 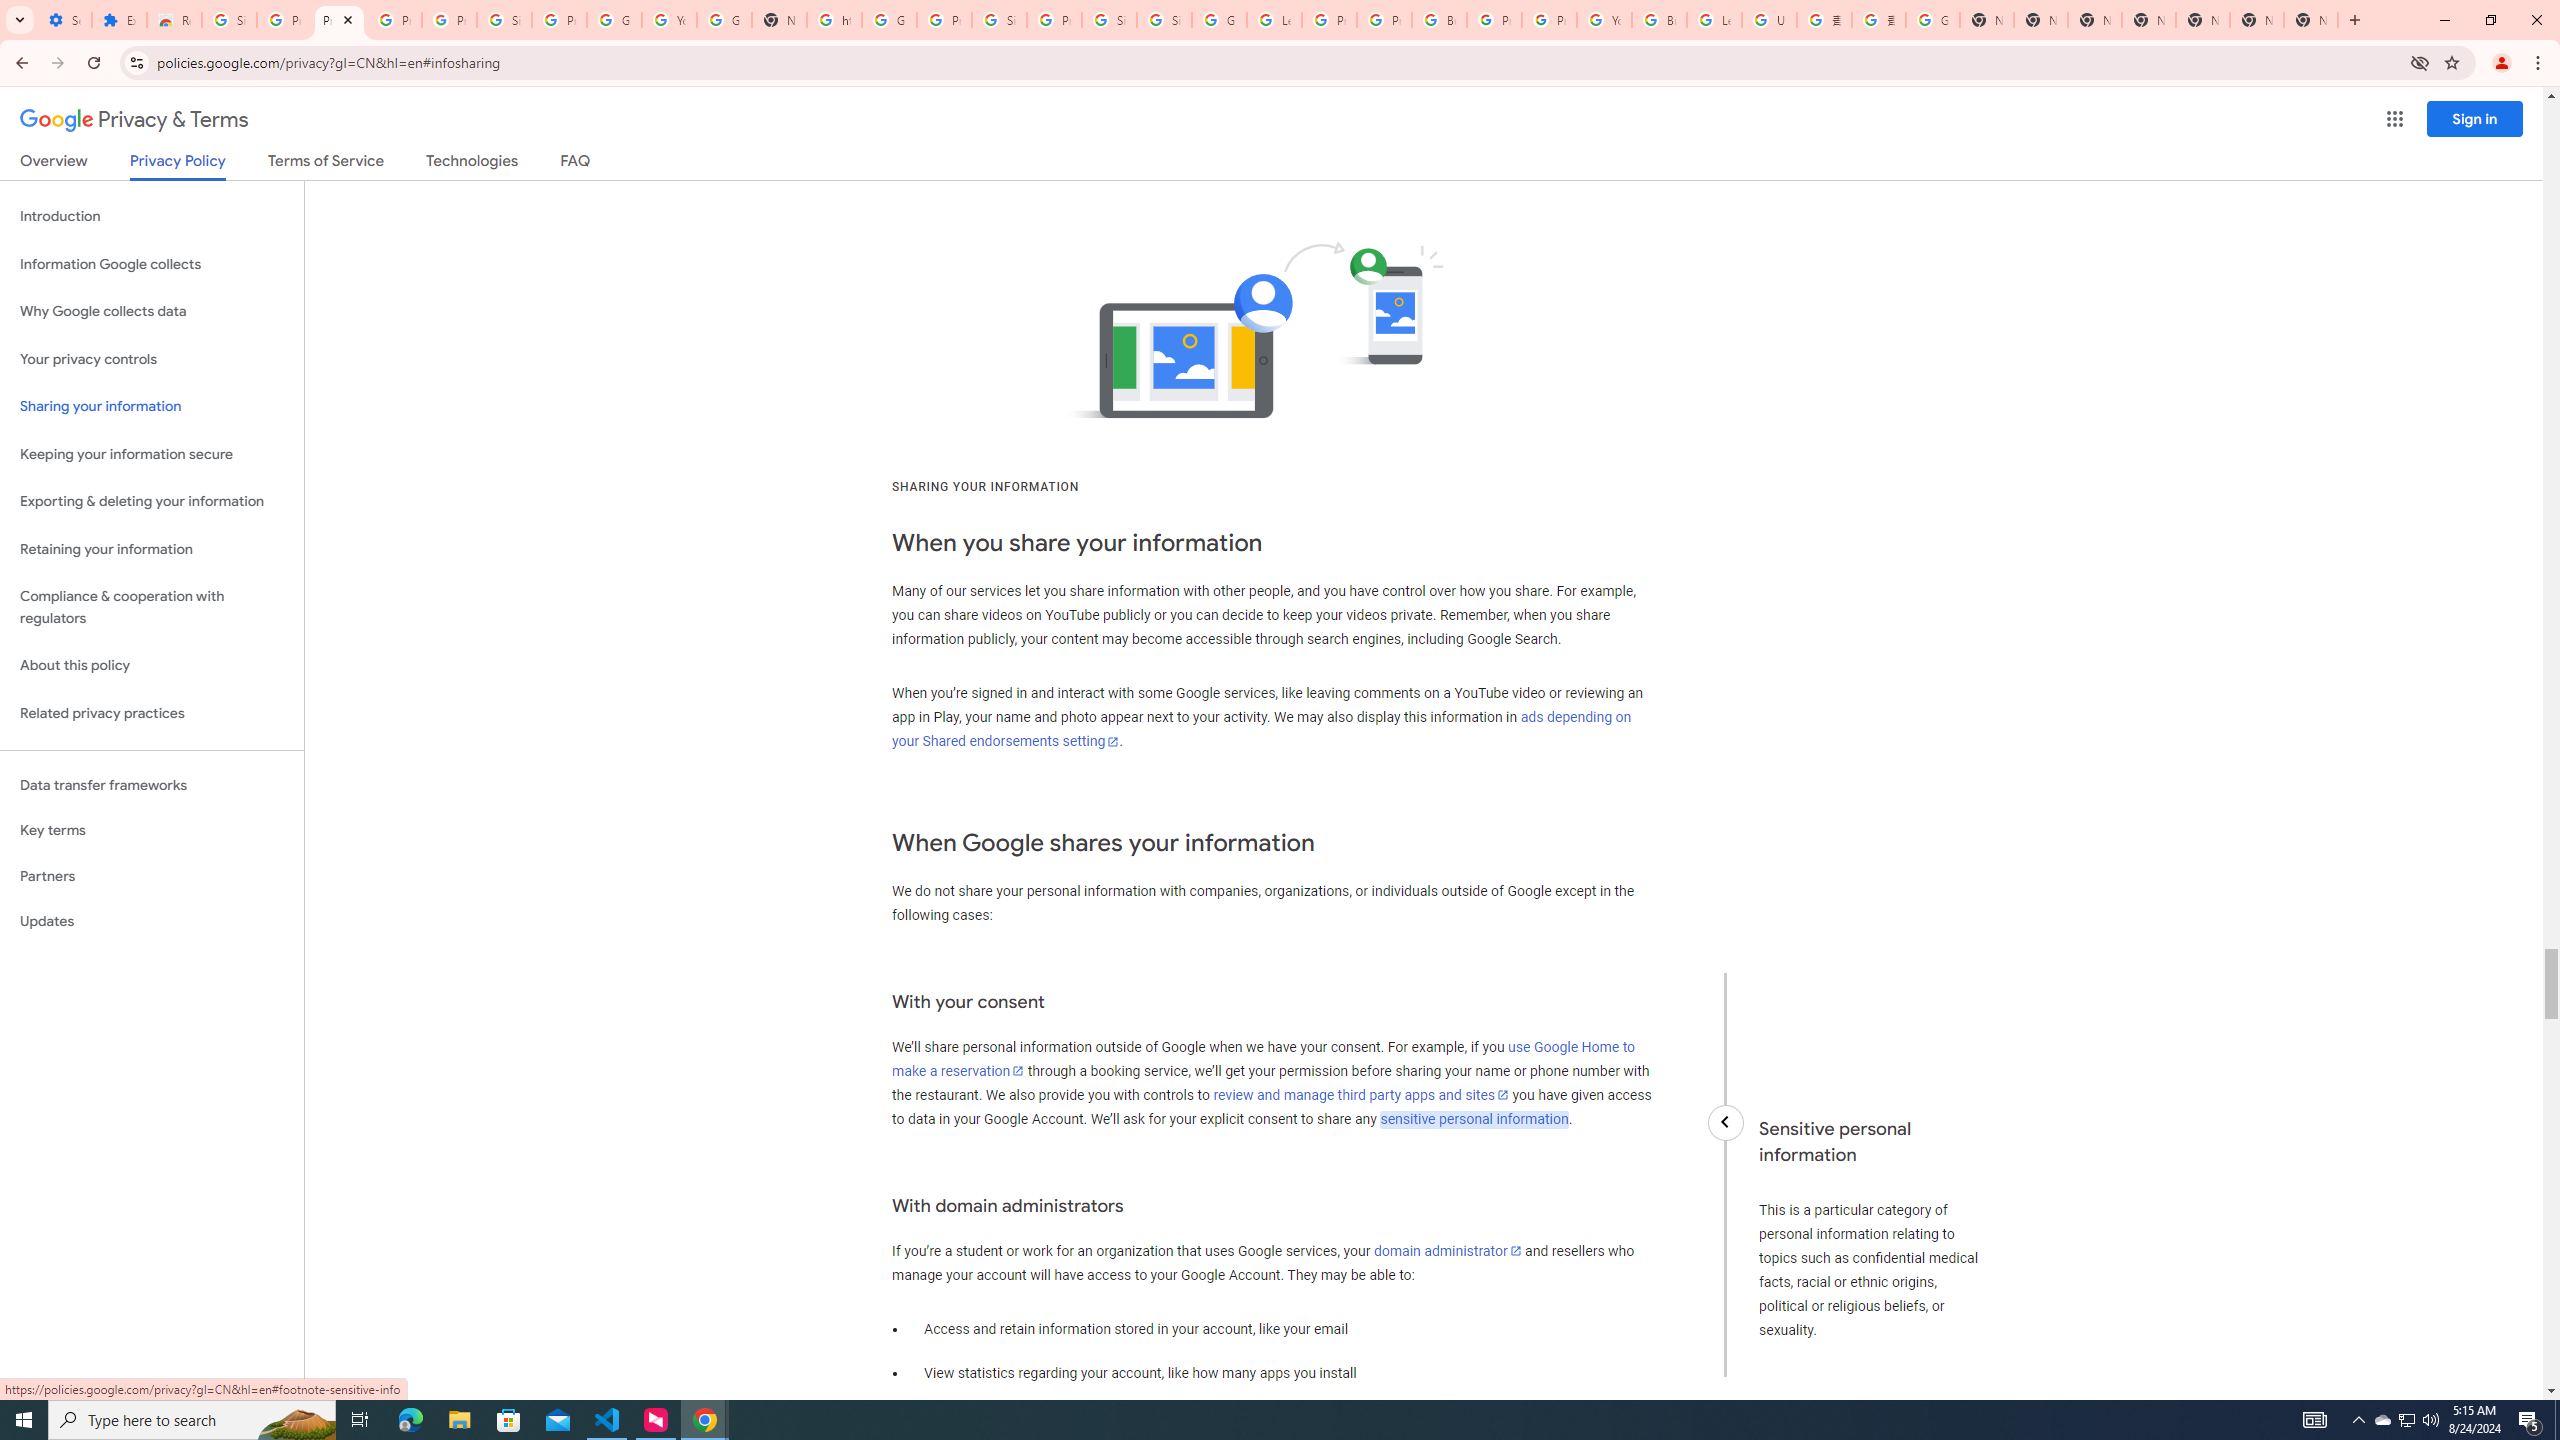 What do you see at coordinates (152, 876) in the screenshot?
I see `Partners` at bounding box center [152, 876].